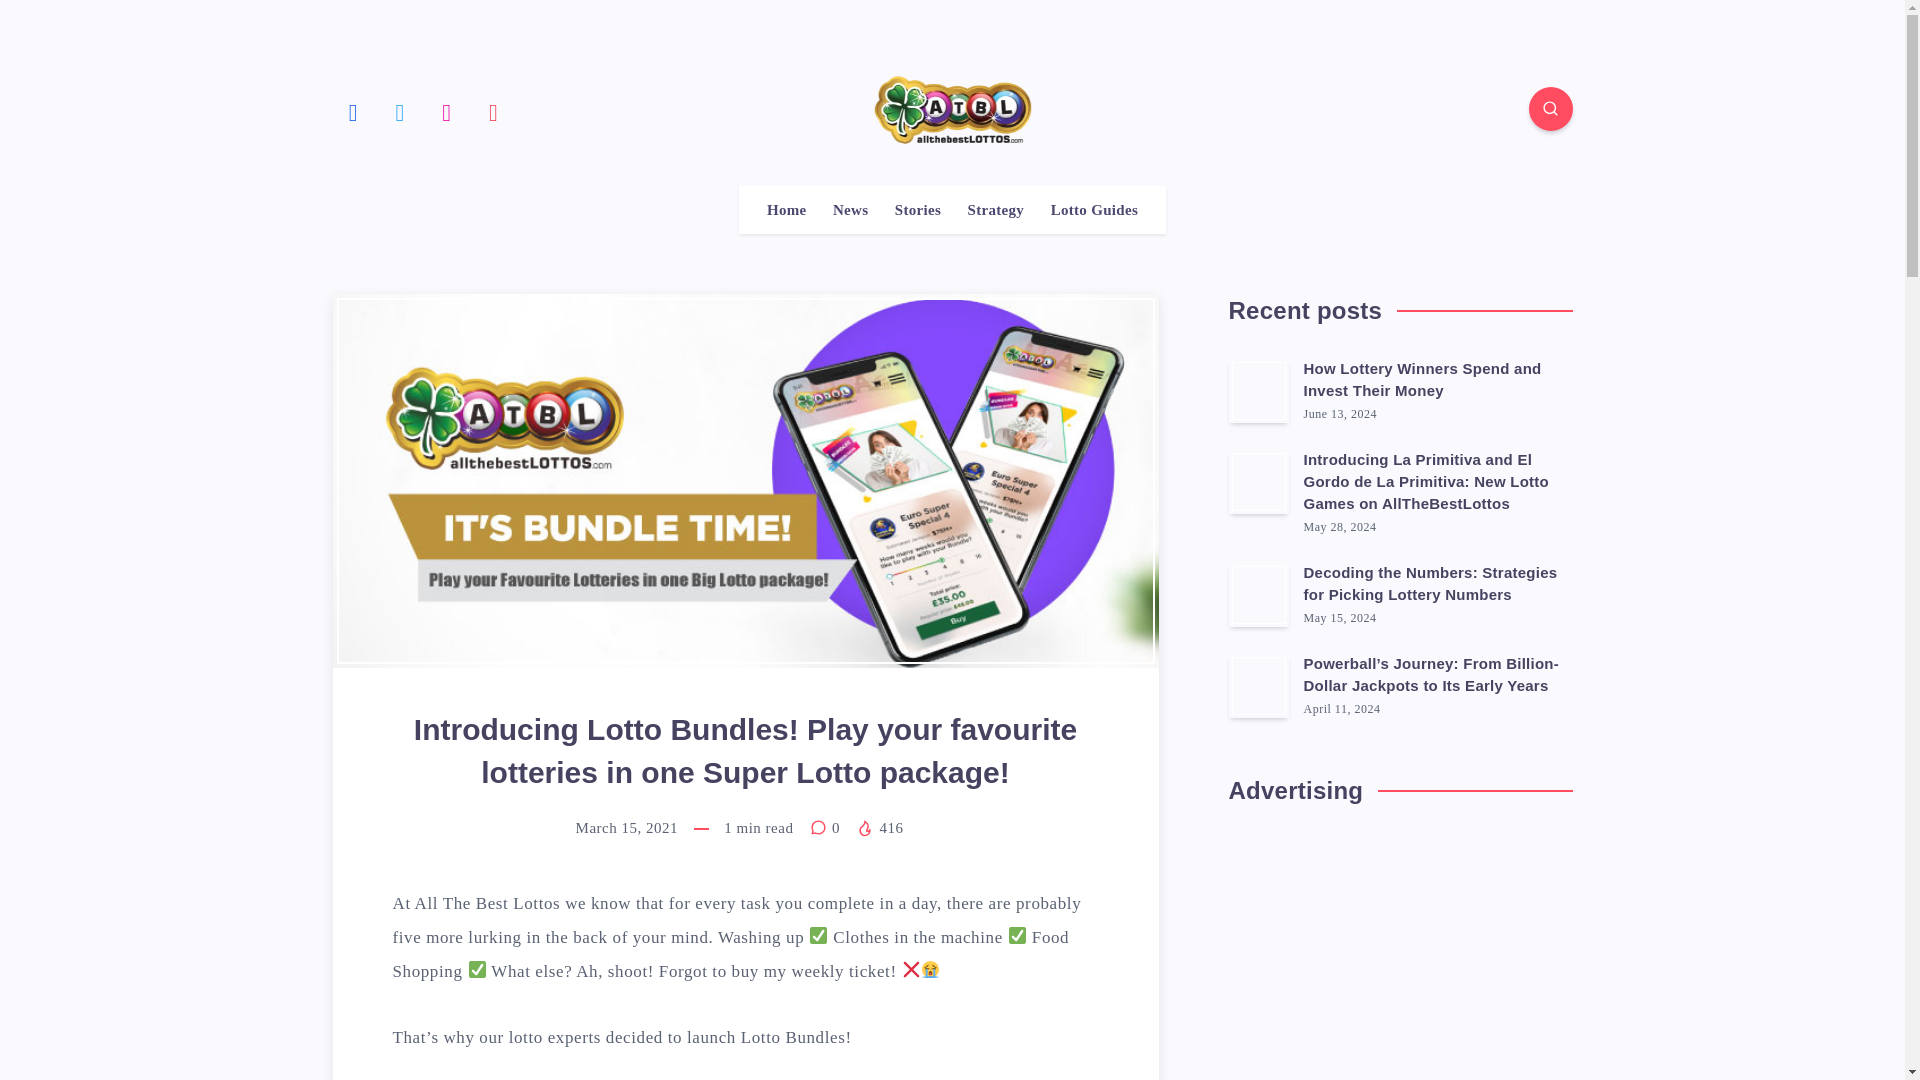 This screenshot has width=1920, height=1080. I want to click on Home, so click(786, 210).